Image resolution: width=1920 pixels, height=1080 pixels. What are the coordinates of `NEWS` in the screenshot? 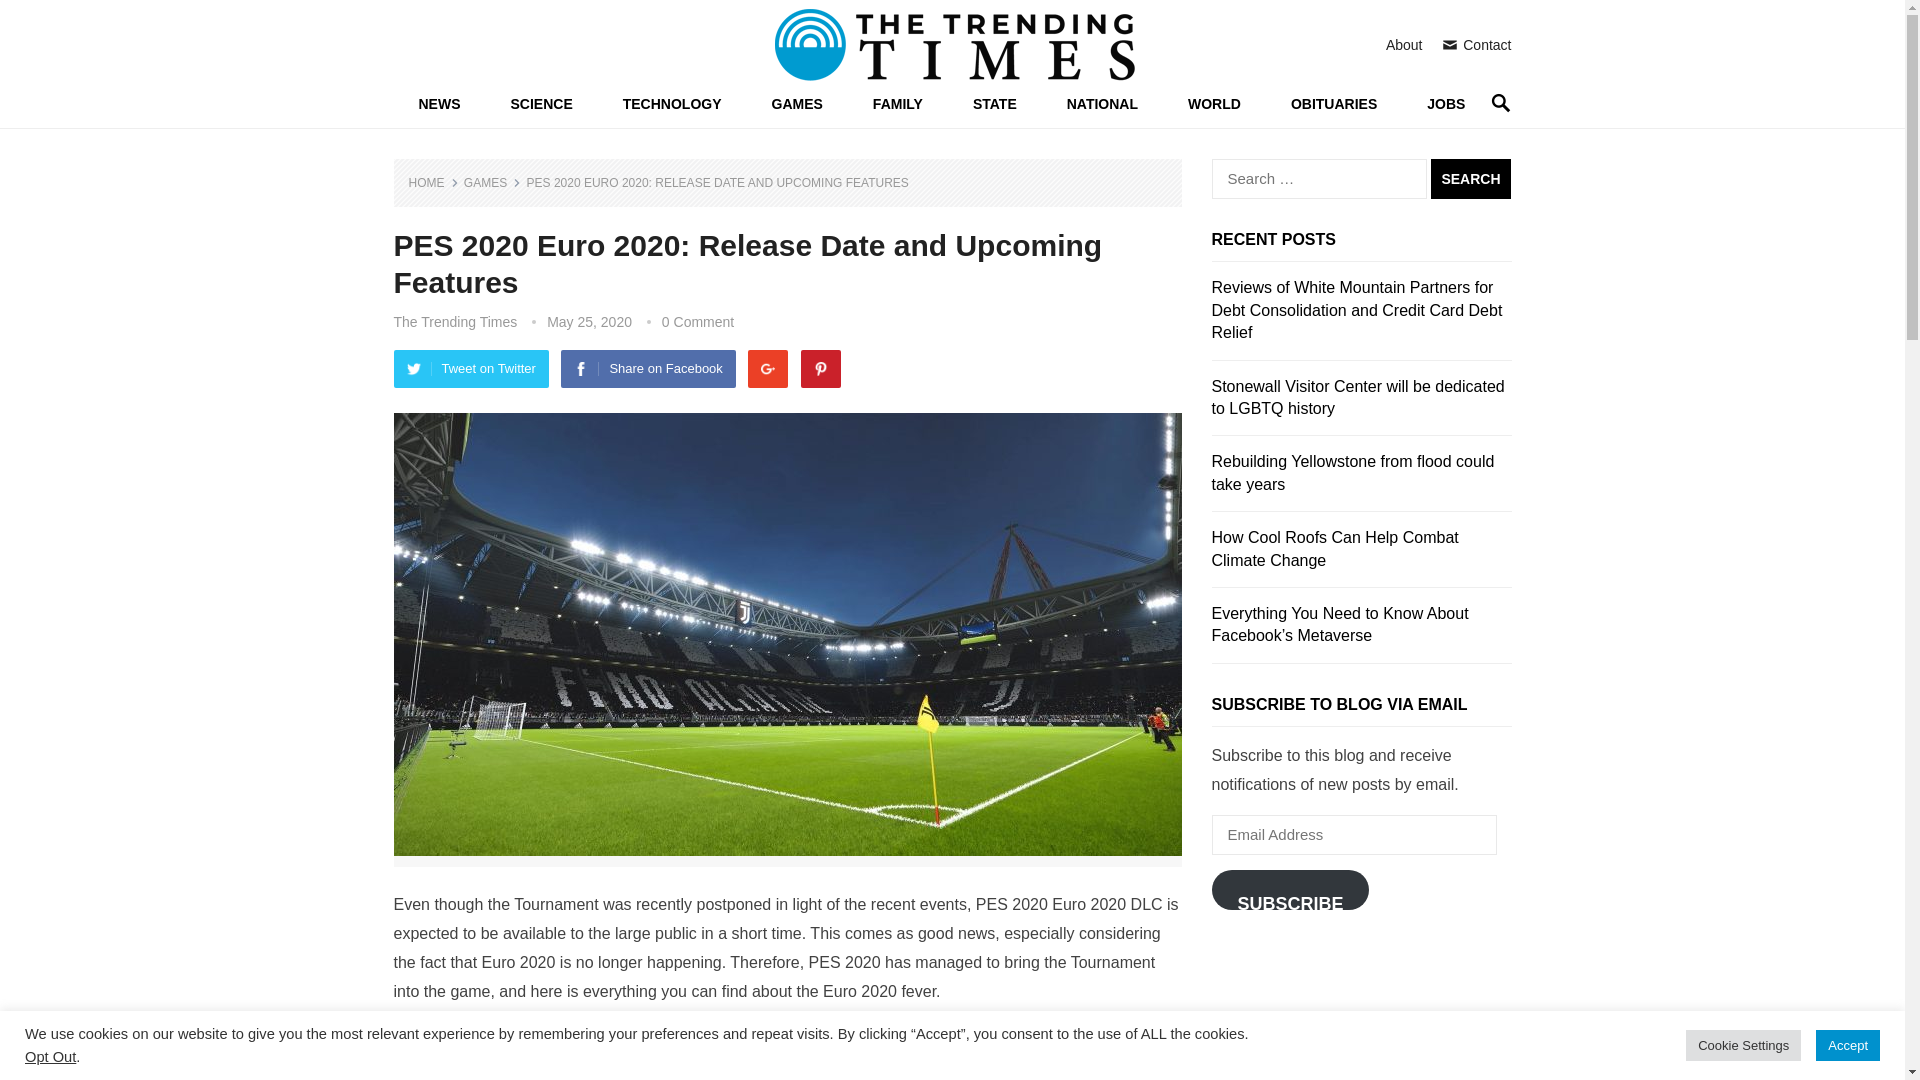 It's located at (439, 104).